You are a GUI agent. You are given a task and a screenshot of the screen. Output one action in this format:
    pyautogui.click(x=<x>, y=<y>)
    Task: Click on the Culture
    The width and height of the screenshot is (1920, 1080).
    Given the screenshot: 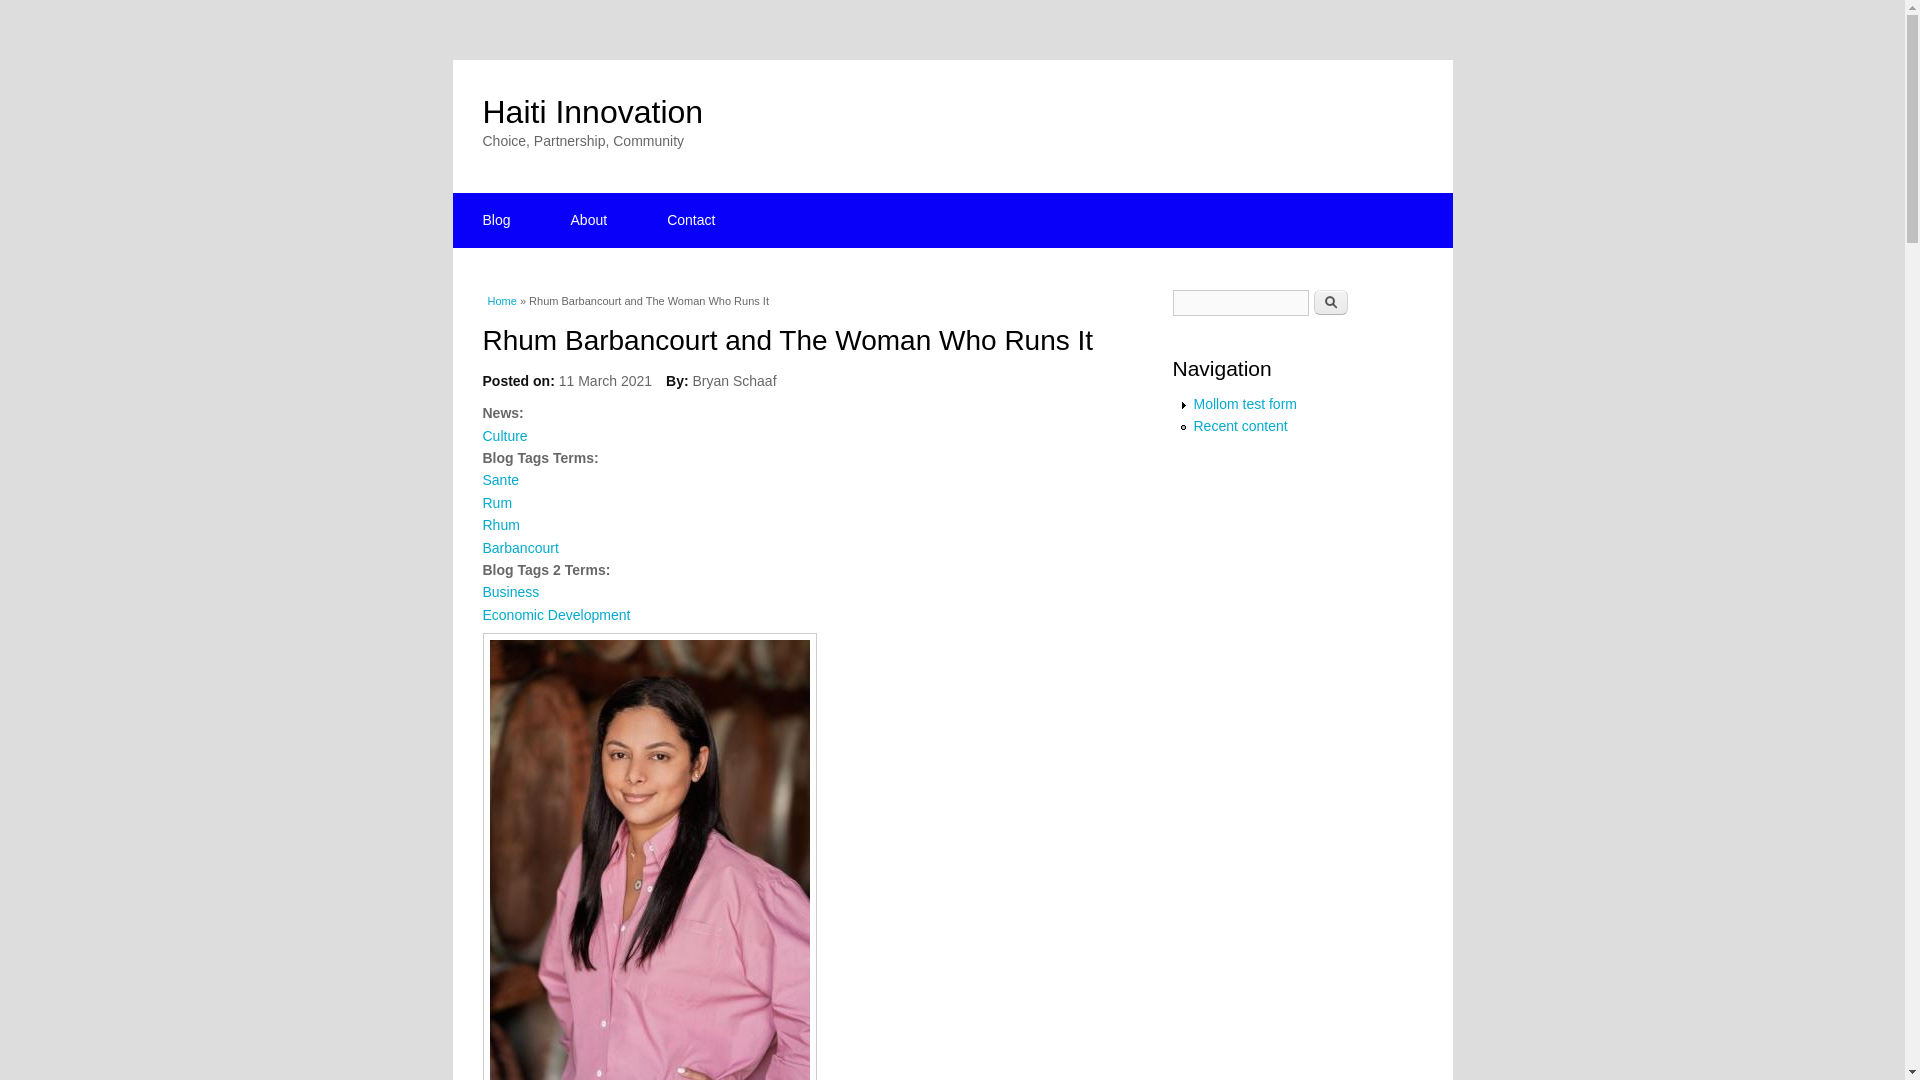 What is the action you would take?
    pyautogui.click(x=504, y=435)
    